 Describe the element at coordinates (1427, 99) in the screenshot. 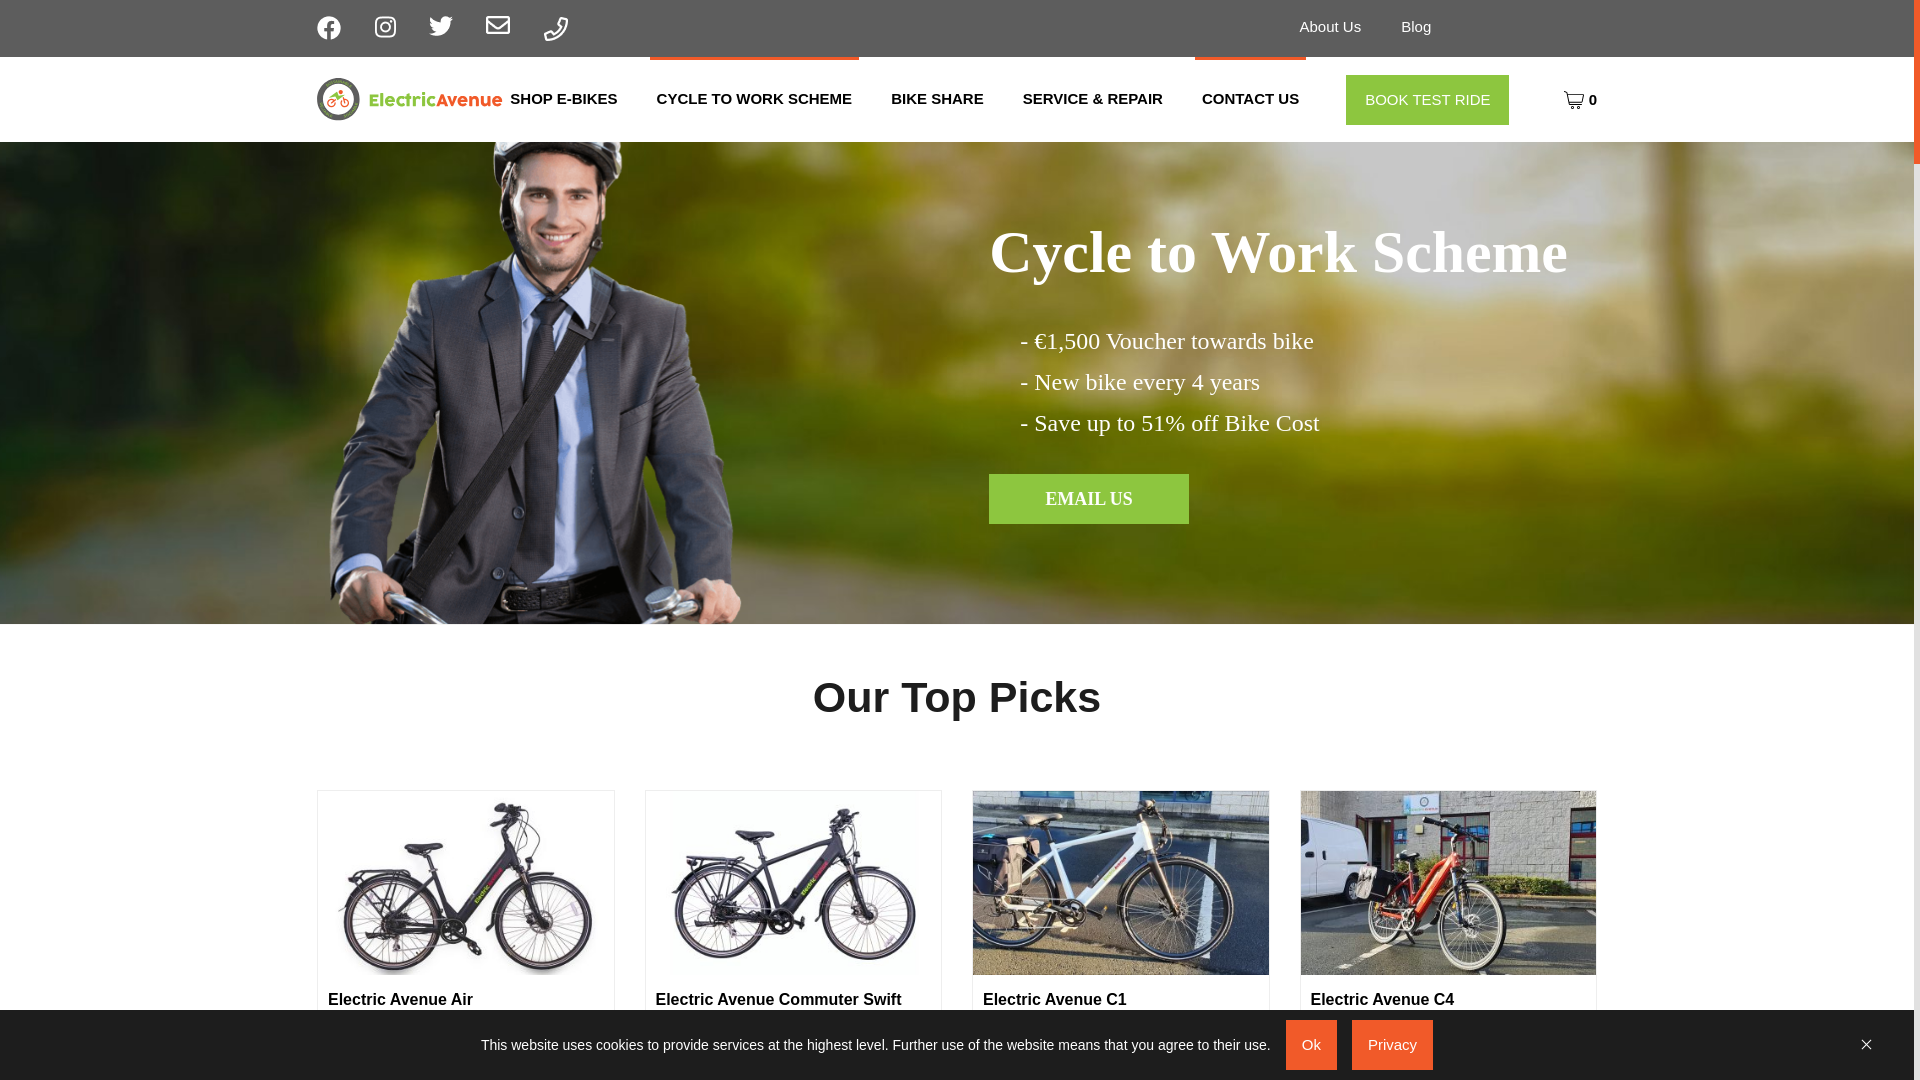

I see `BOOK TEST RIDE` at that location.